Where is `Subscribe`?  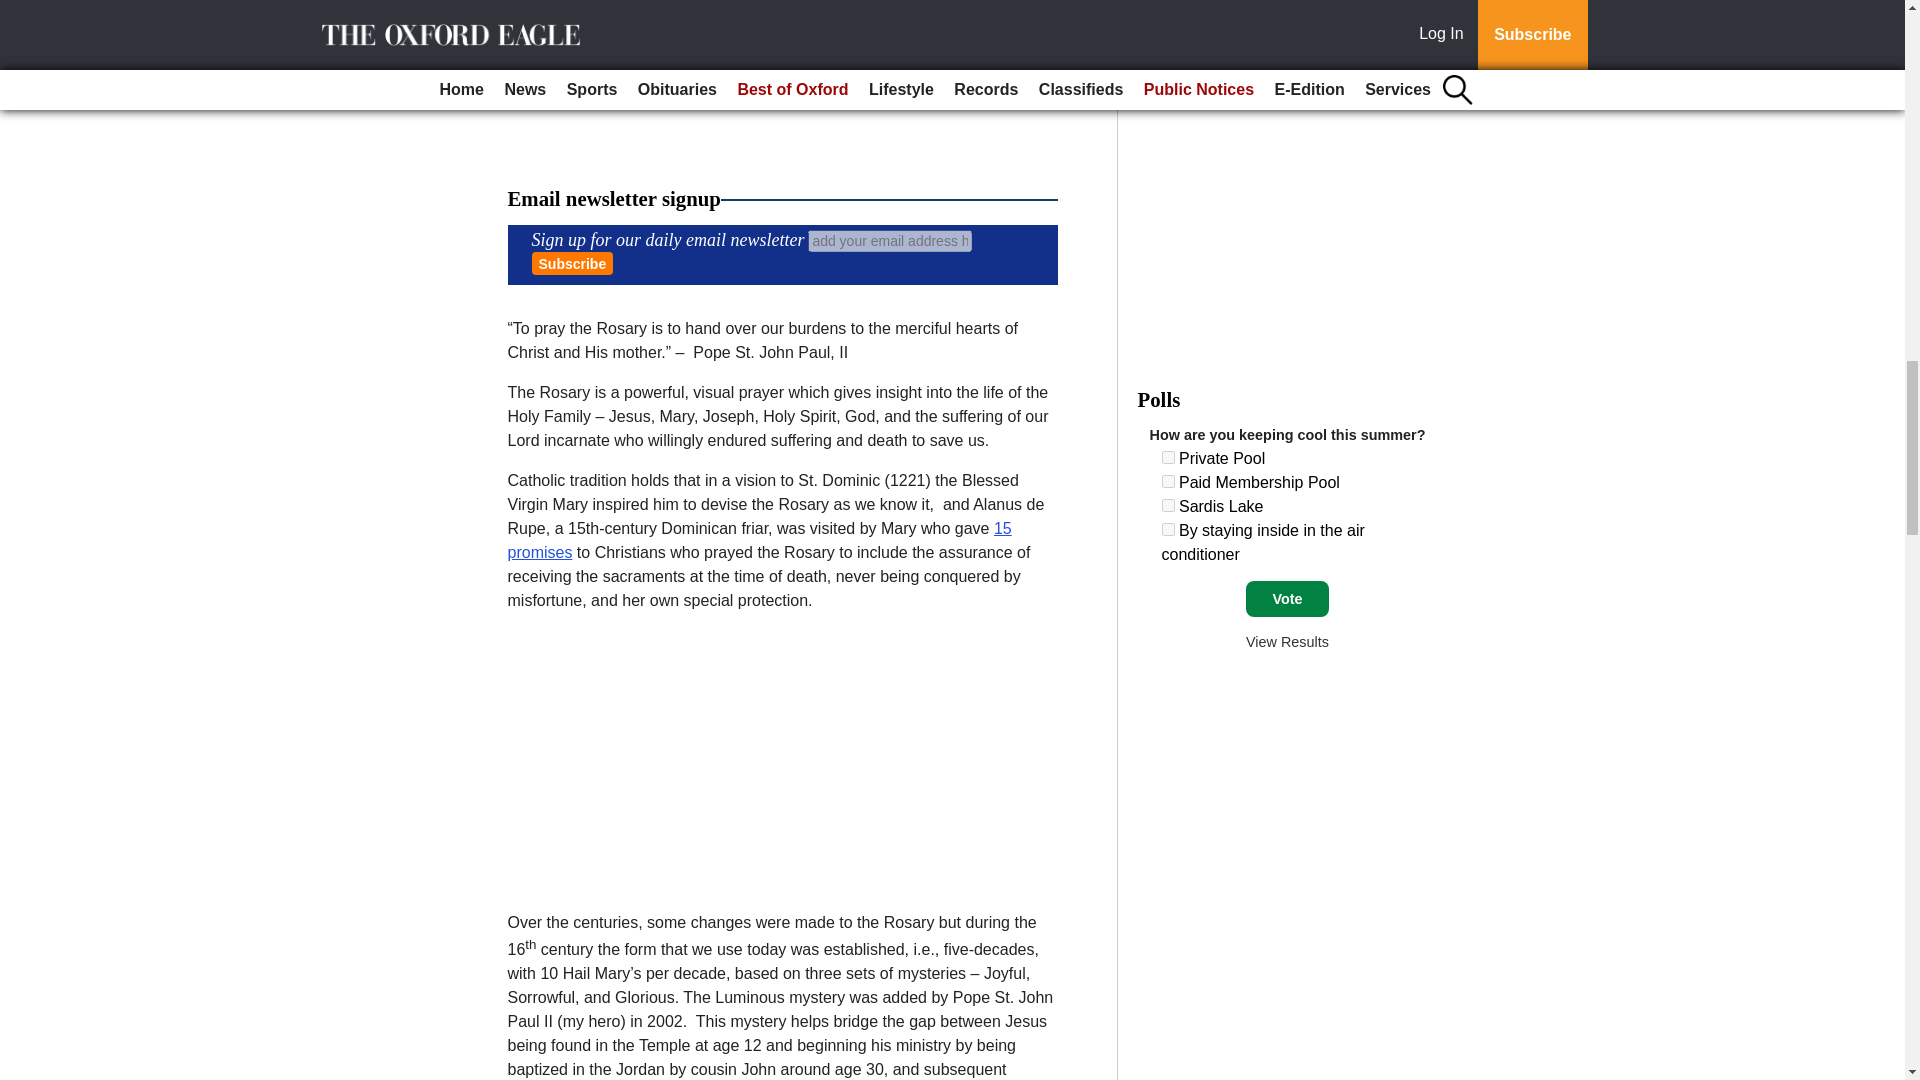
Subscribe is located at coordinates (572, 263).